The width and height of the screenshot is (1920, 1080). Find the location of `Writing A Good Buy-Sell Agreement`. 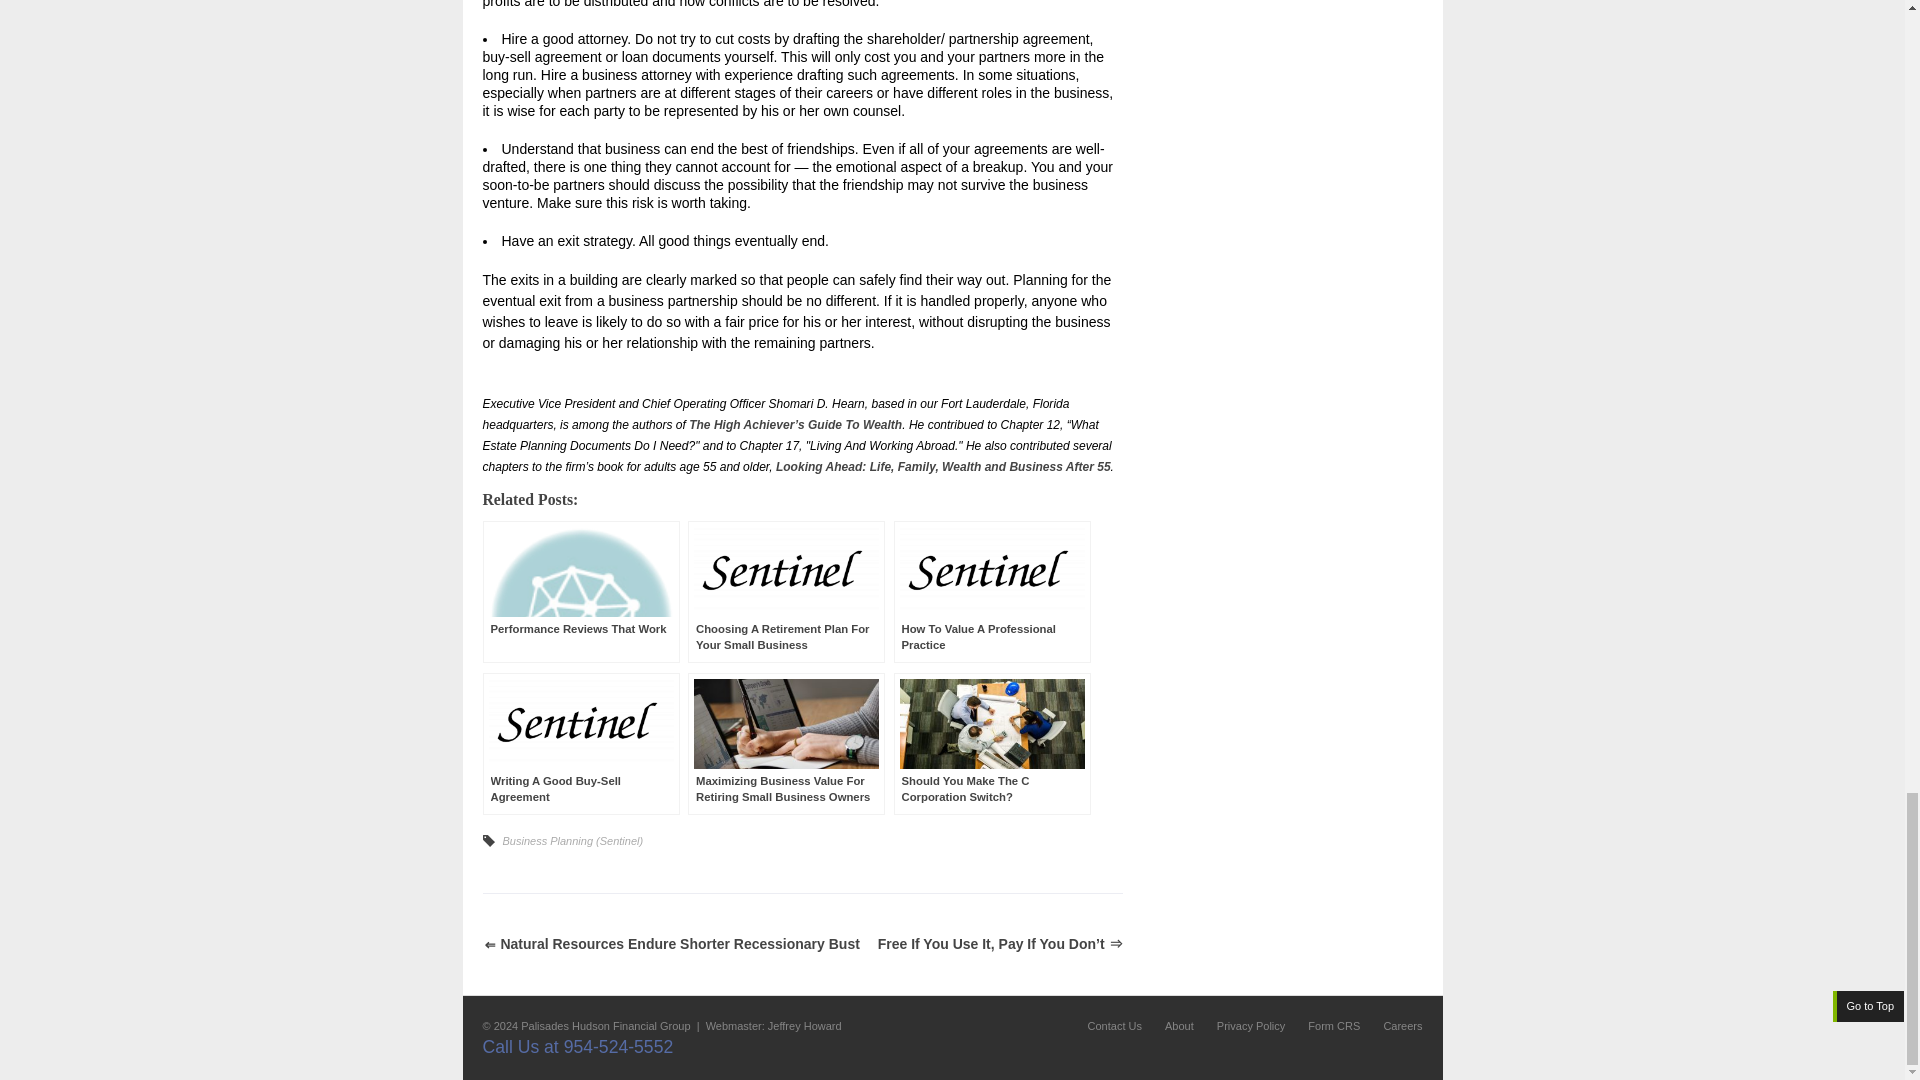

Writing A Good Buy-Sell Agreement is located at coordinates (580, 744).